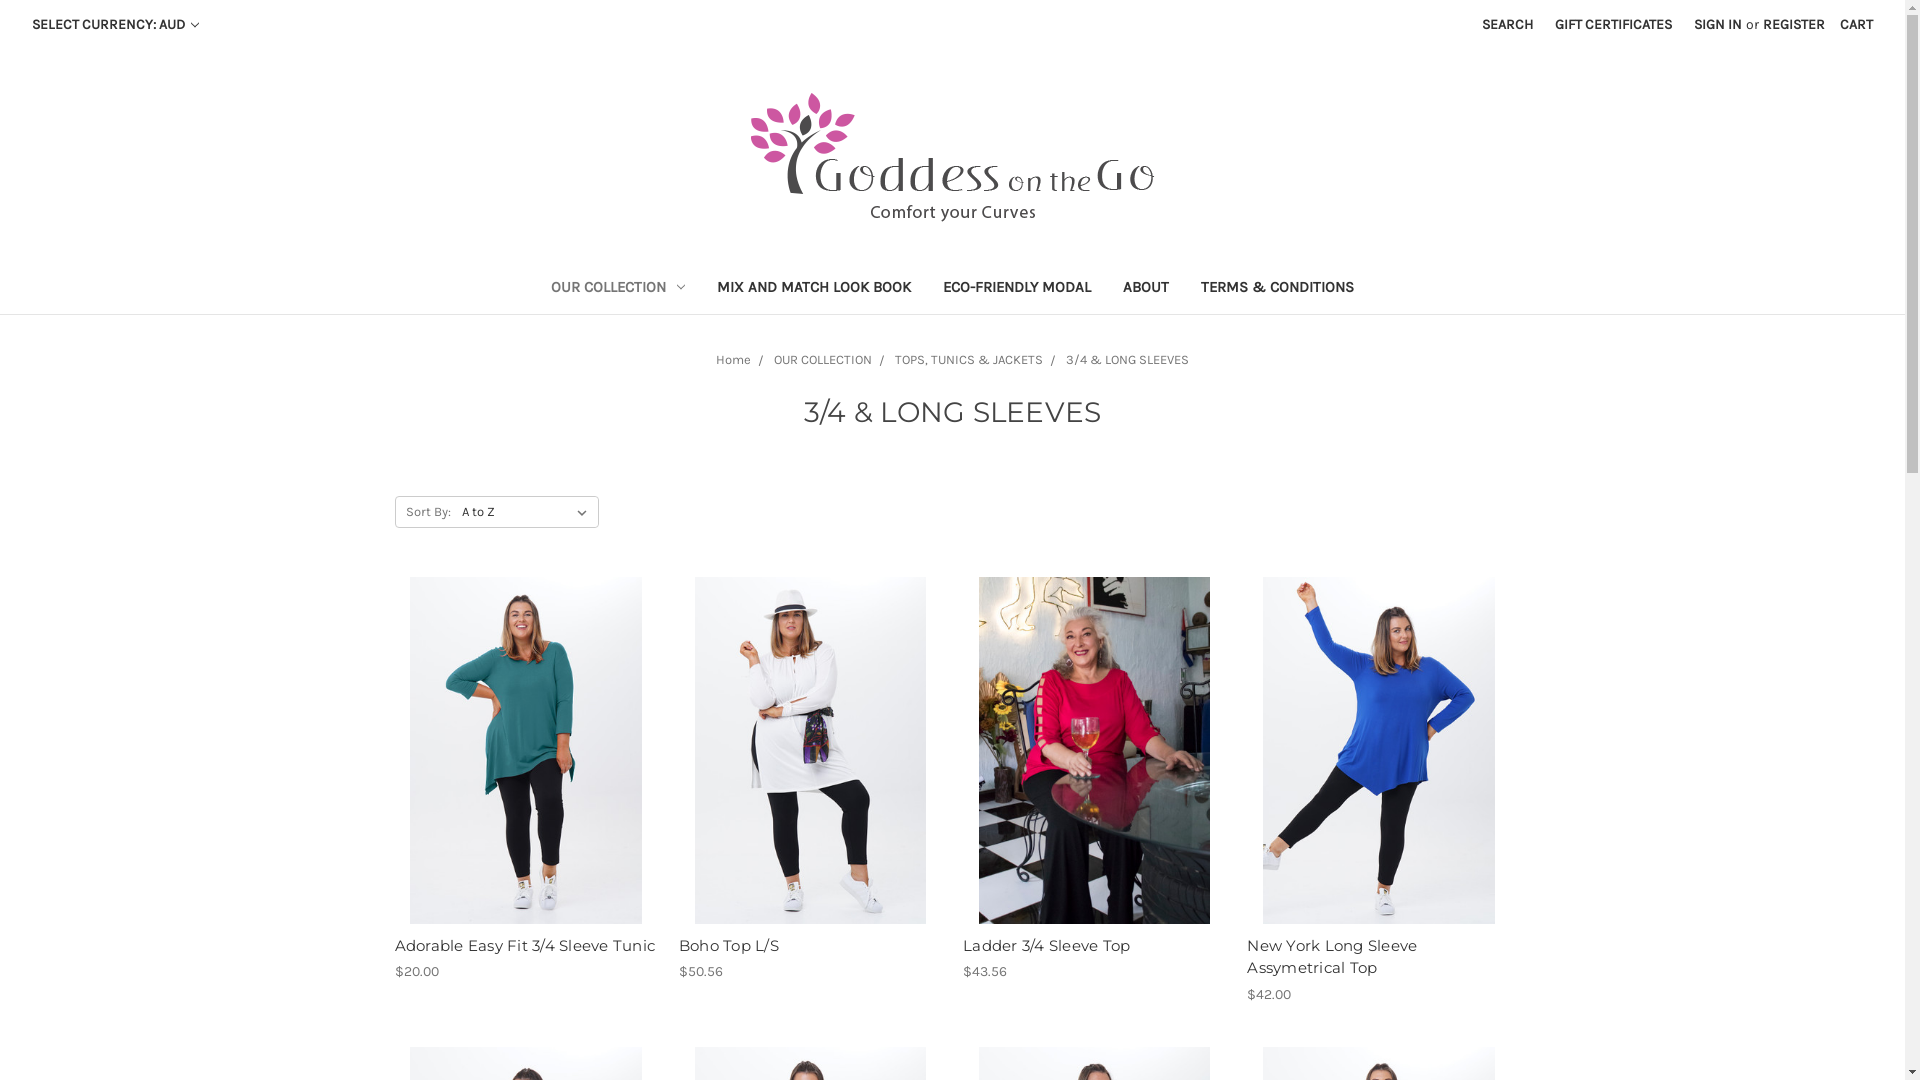 Image resolution: width=1920 pixels, height=1080 pixels. What do you see at coordinates (1278, 290) in the screenshot?
I see `TERMS & CONDITIONS` at bounding box center [1278, 290].